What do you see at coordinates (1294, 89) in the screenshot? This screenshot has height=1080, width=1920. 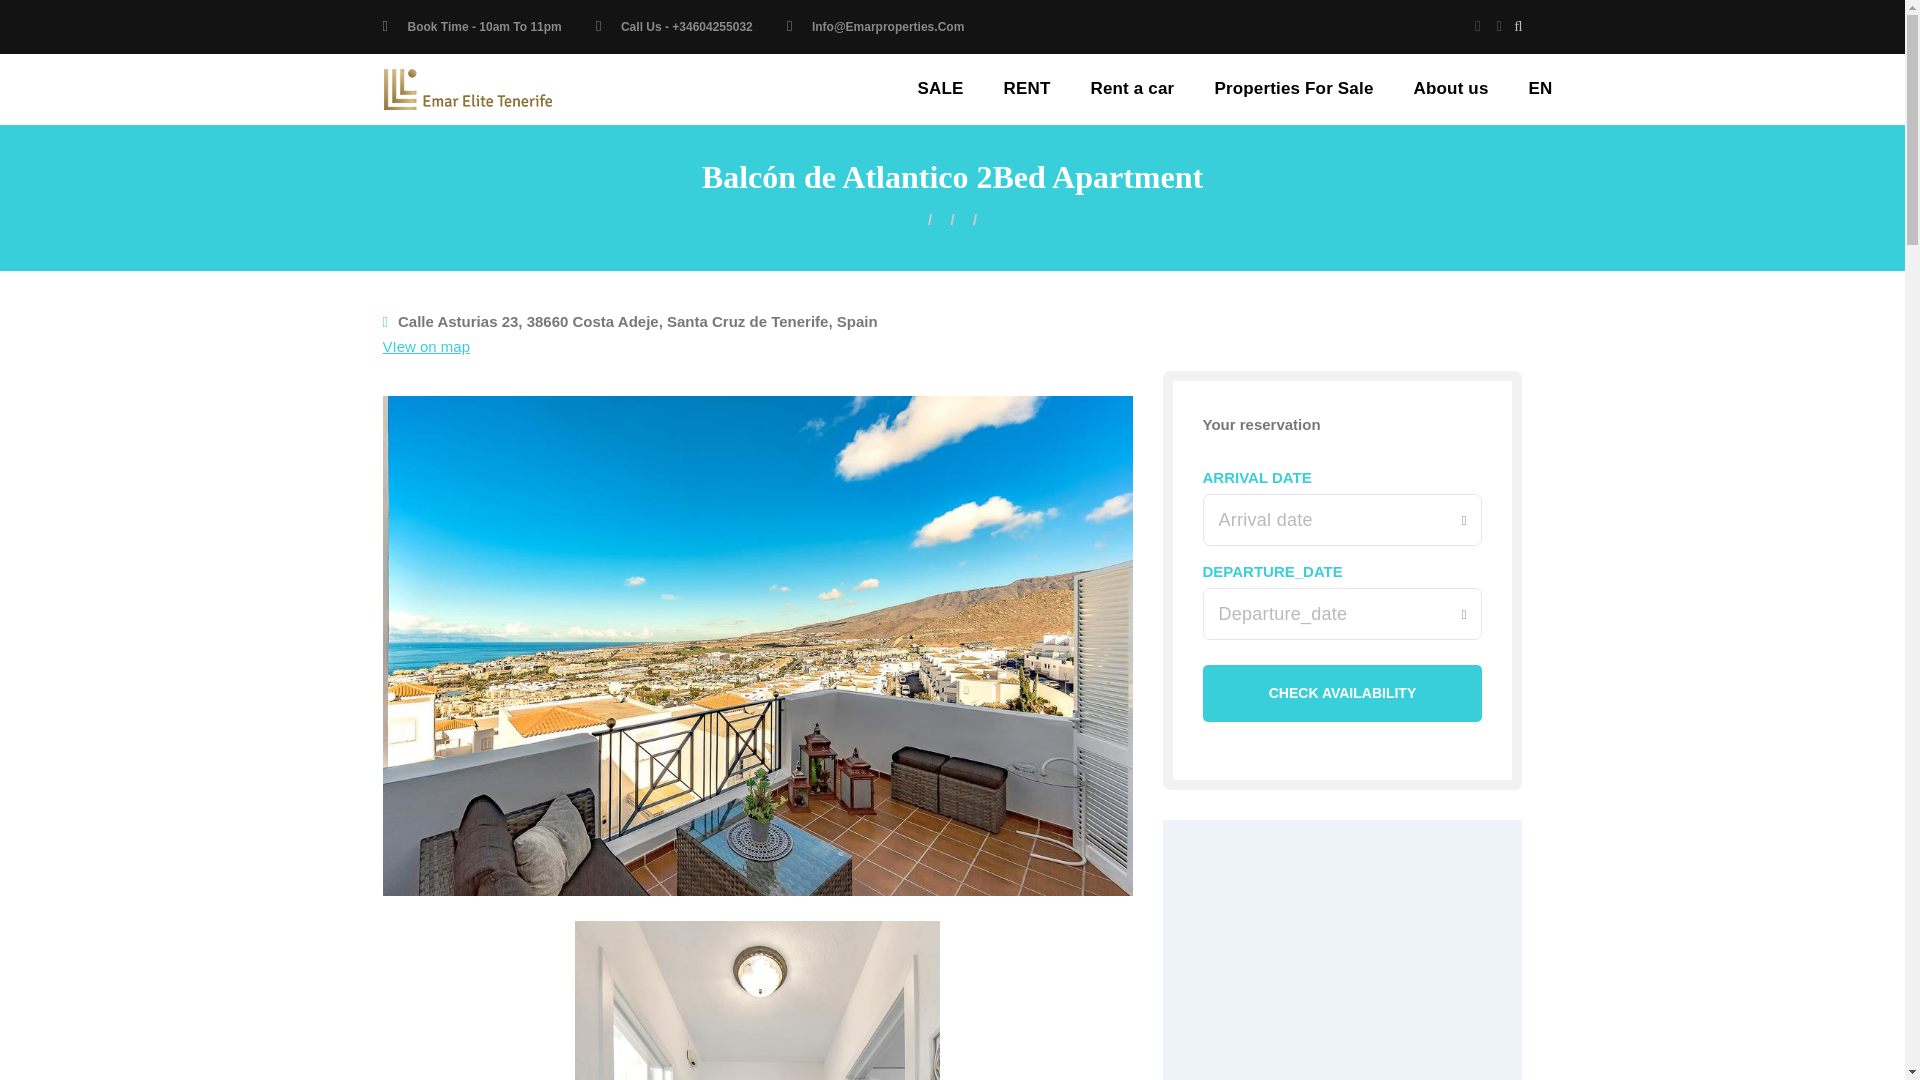 I see `Properties For Sale` at bounding box center [1294, 89].